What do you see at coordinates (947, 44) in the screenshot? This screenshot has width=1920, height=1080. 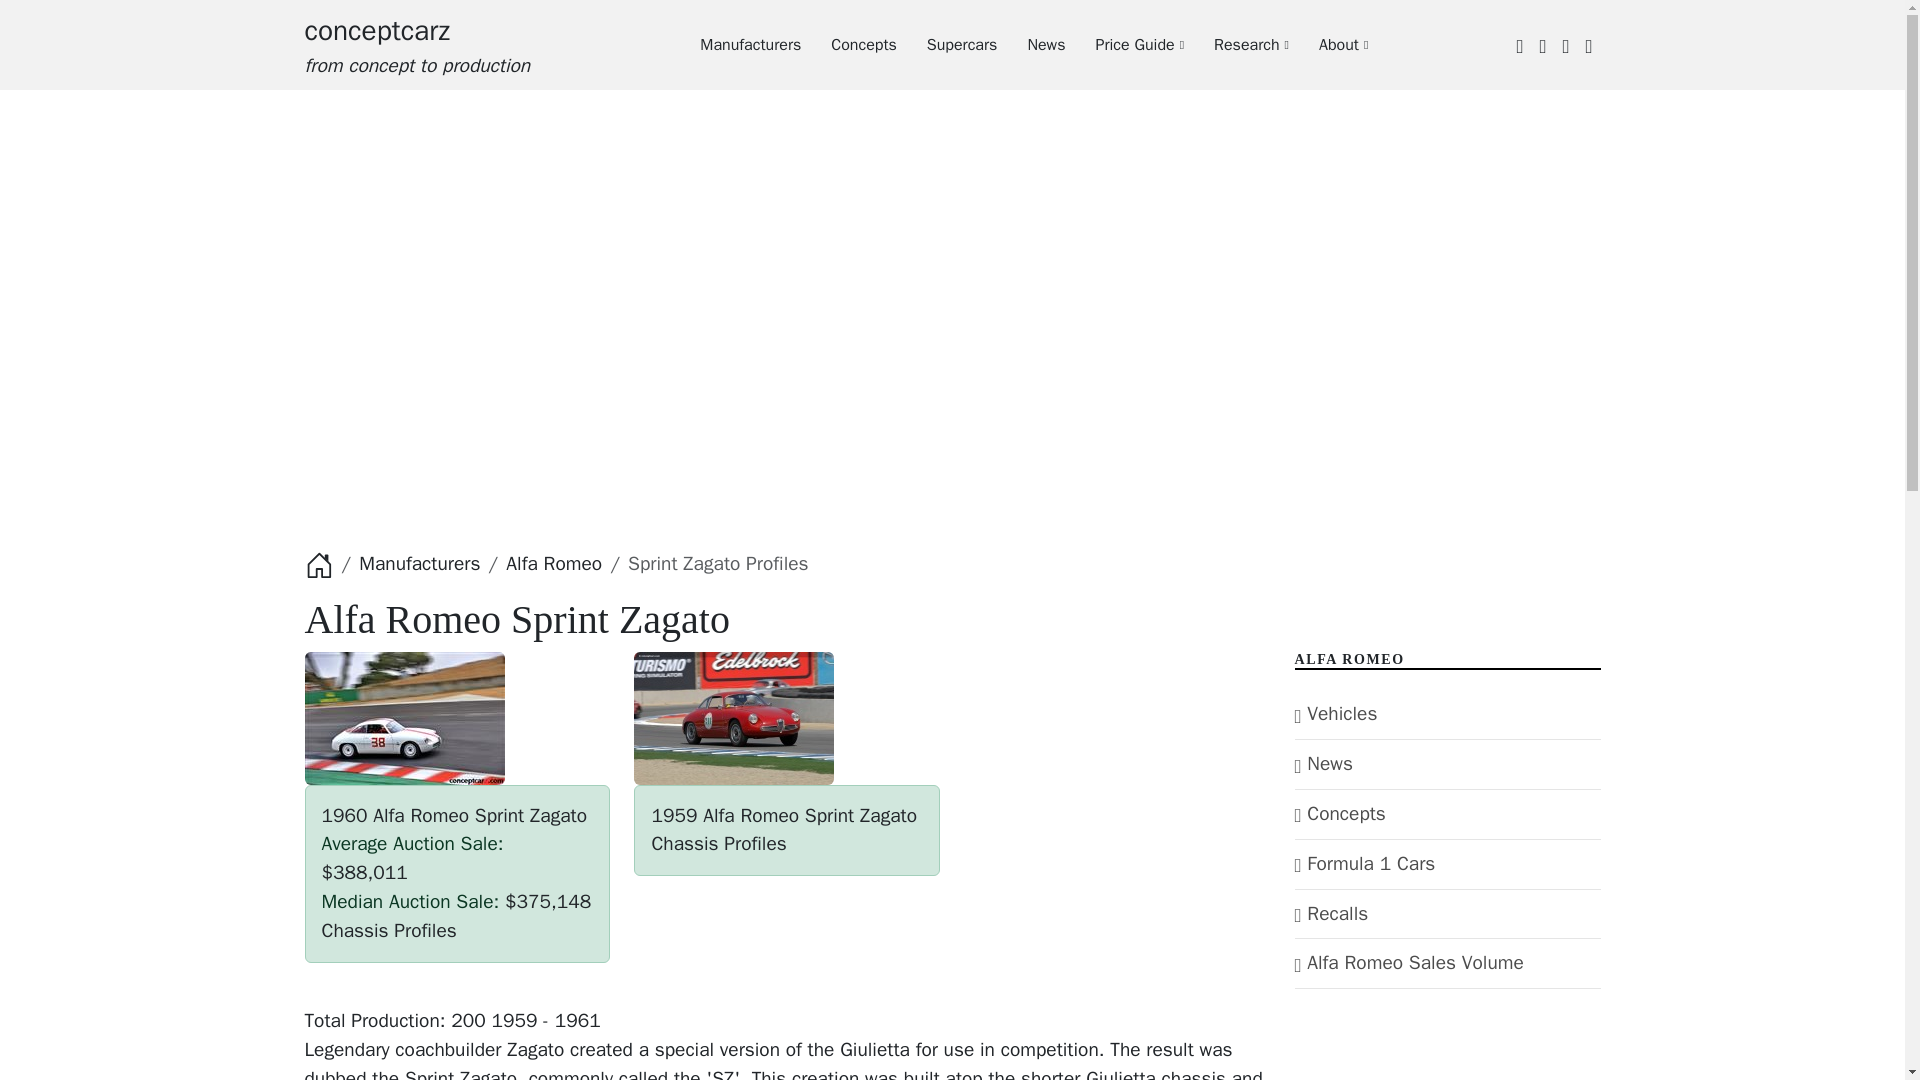 I see `Supercars` at bounding box center [947, 44].